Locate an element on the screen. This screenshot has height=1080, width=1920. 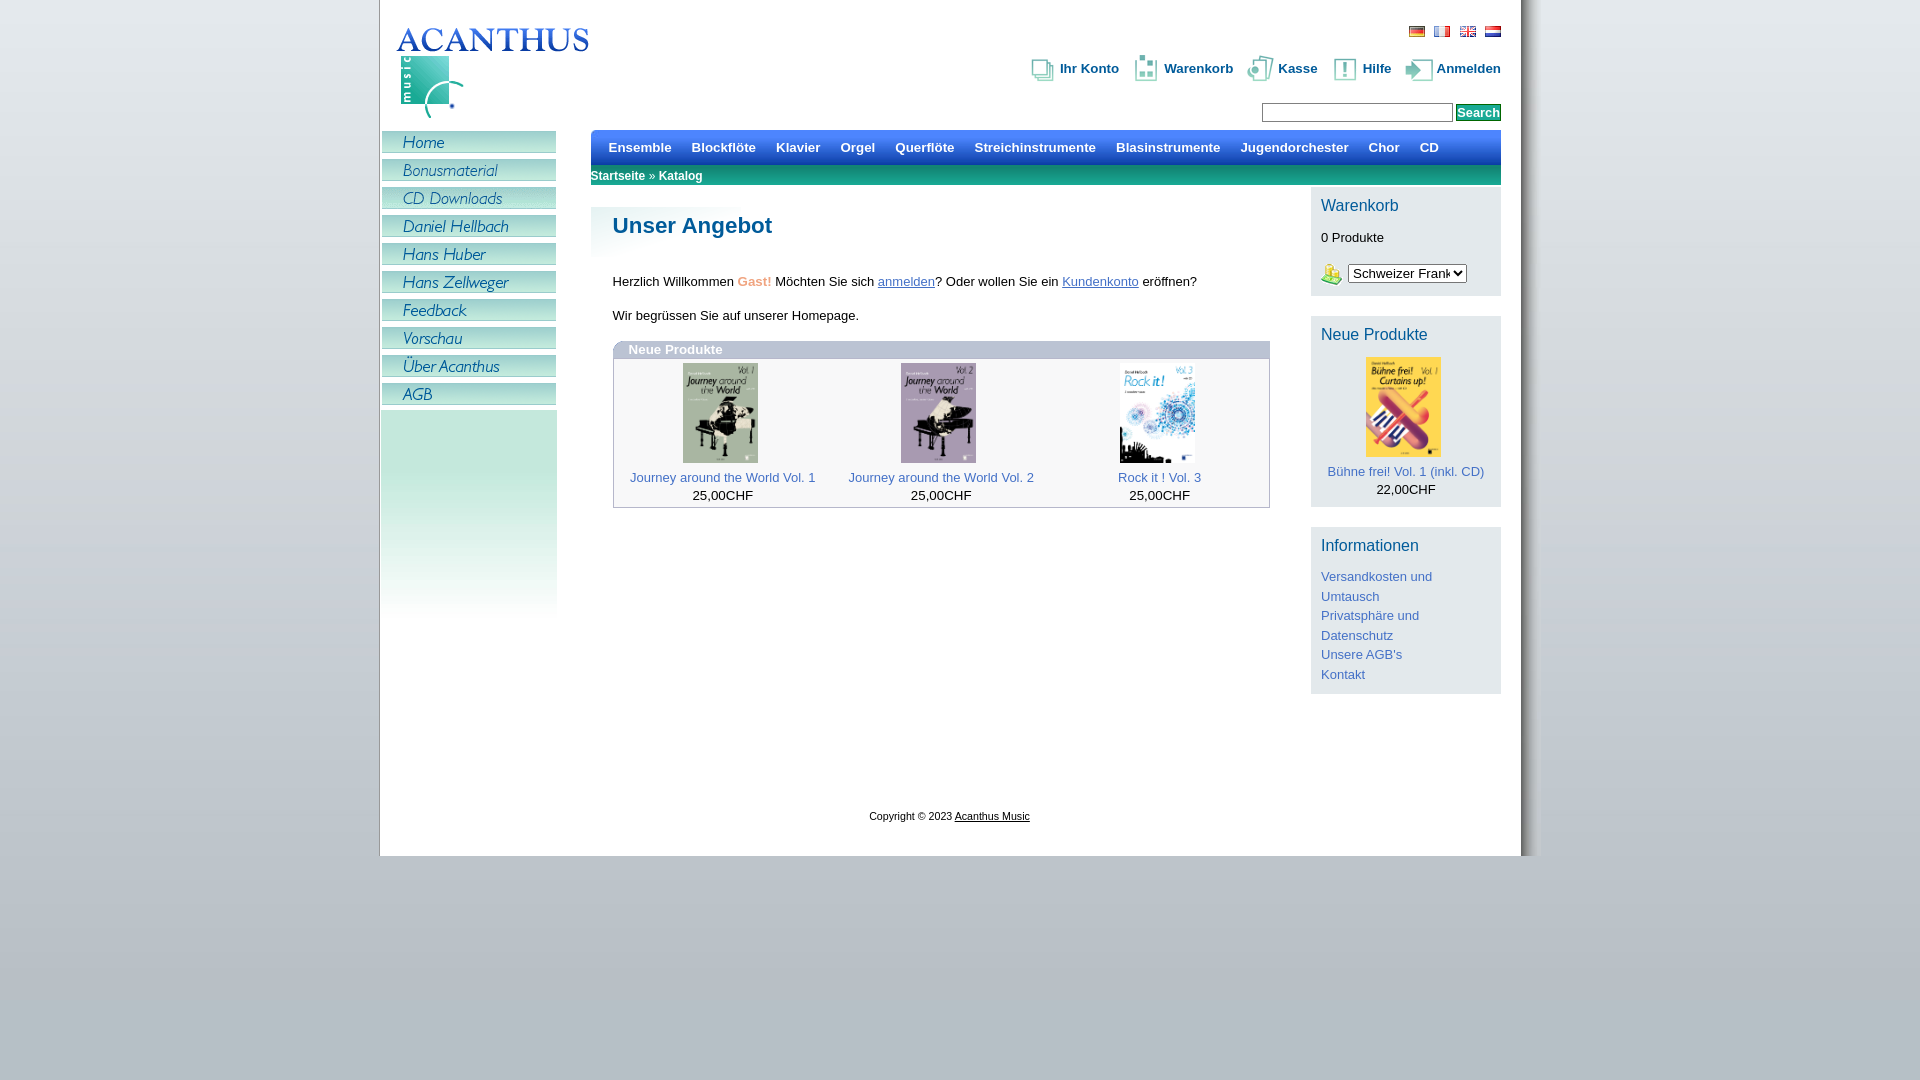
 Journey around the World Vol. 2  is located at coordinates (938, 413).